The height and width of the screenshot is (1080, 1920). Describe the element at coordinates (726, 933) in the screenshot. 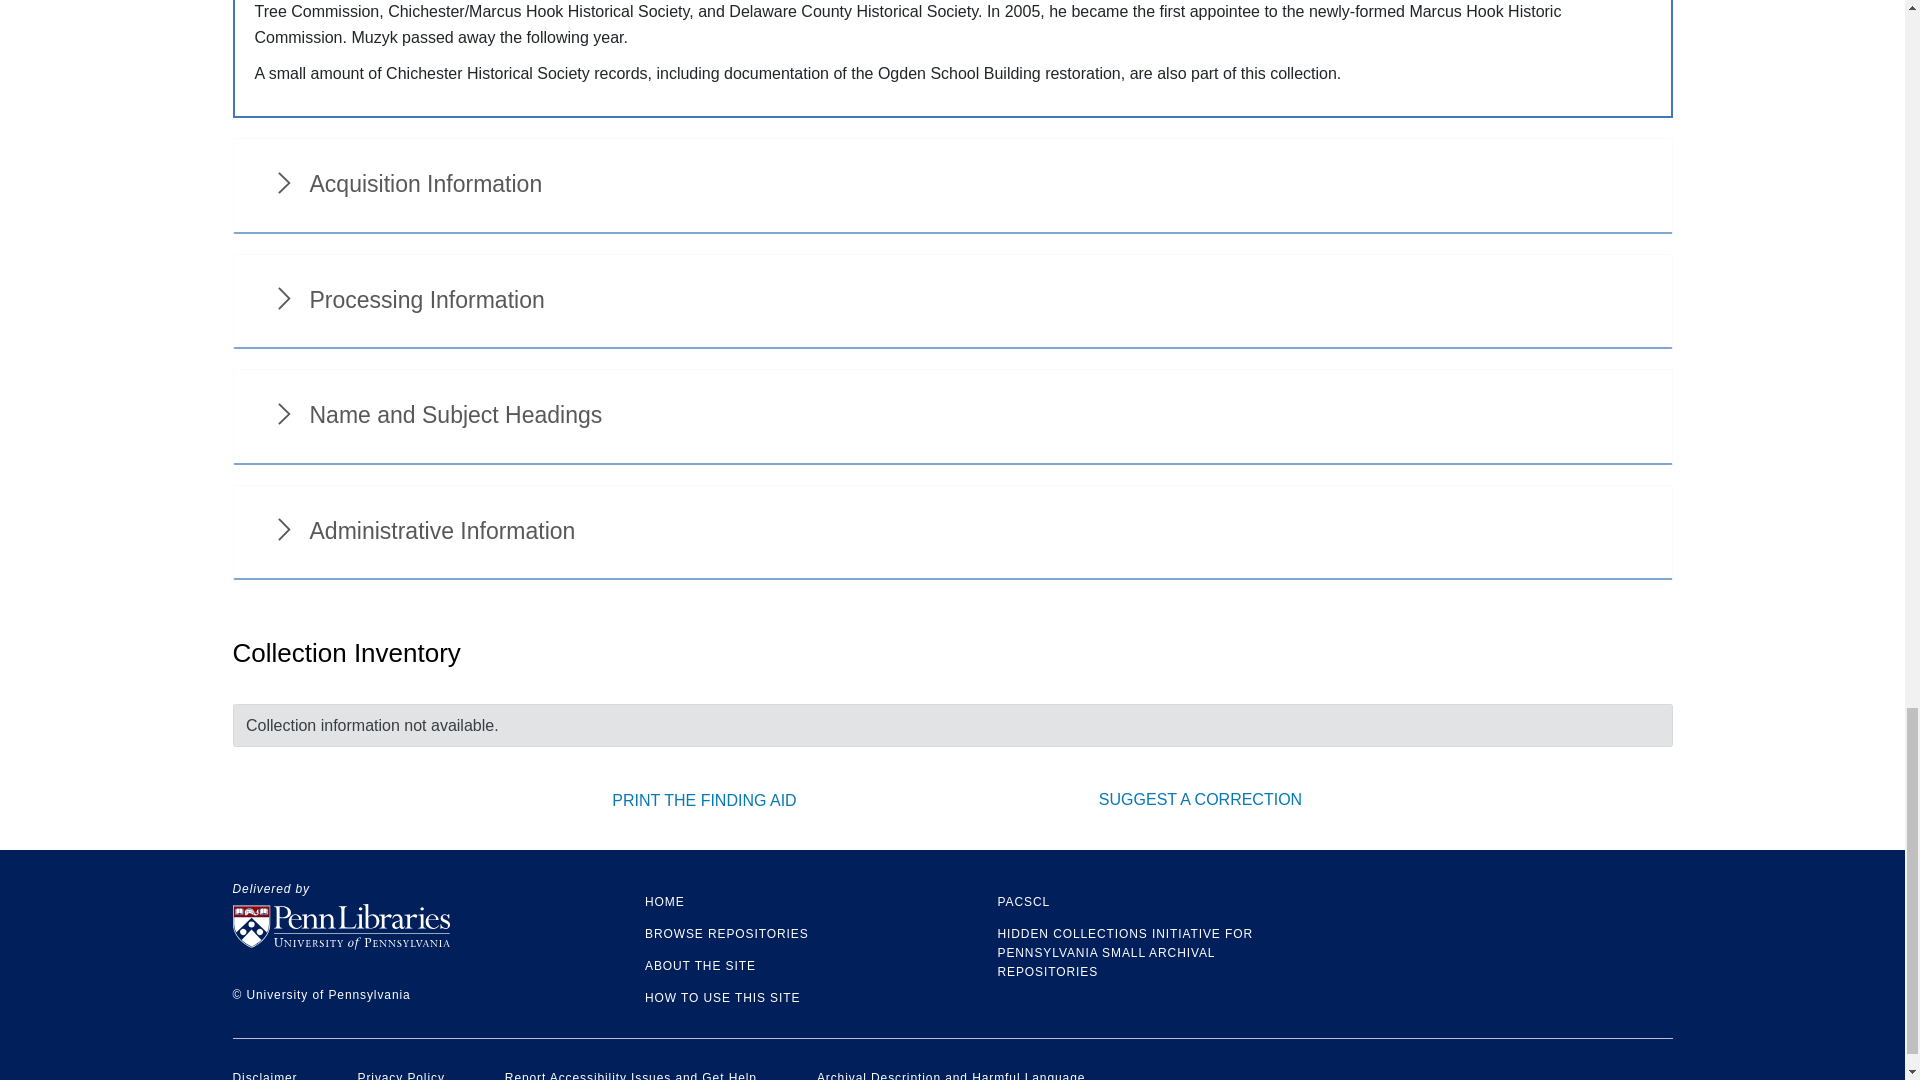

I see `BROWSE REPOSITORIES` at that location.